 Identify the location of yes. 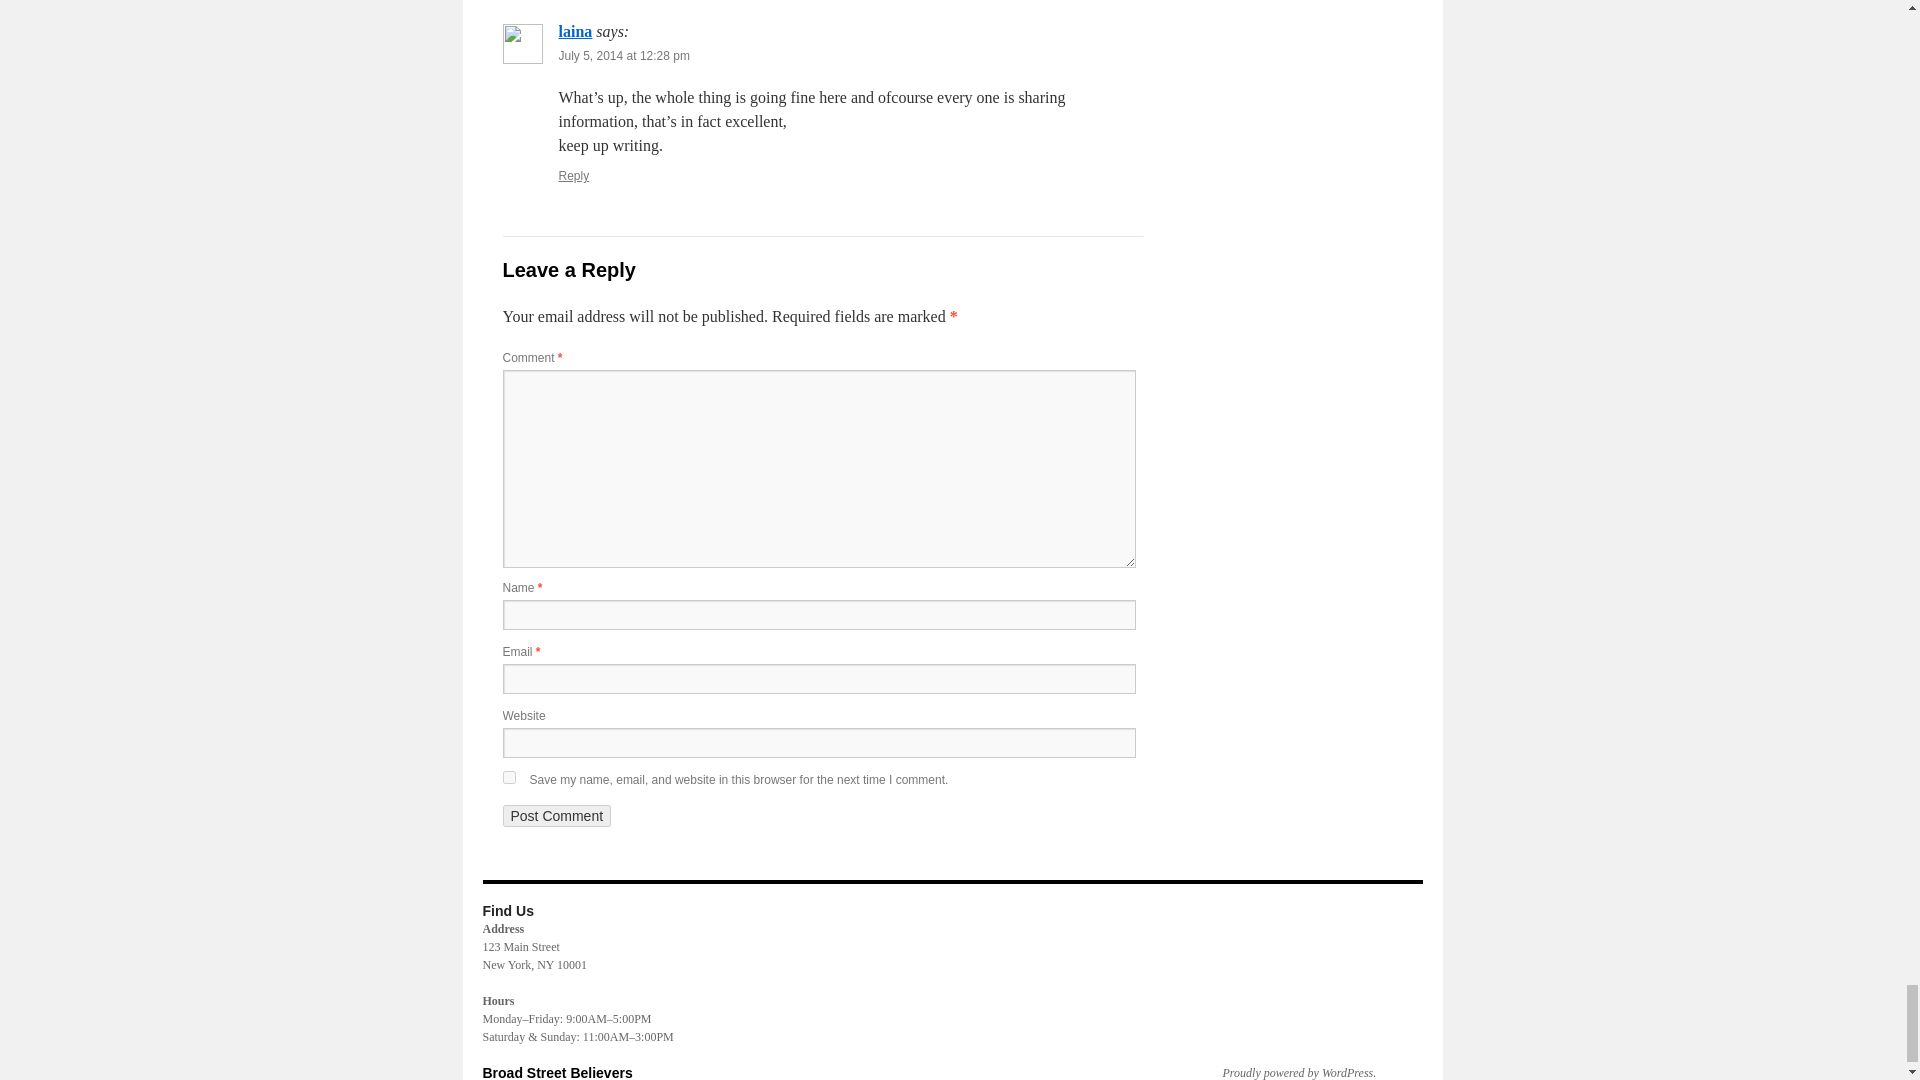
(508, 778).